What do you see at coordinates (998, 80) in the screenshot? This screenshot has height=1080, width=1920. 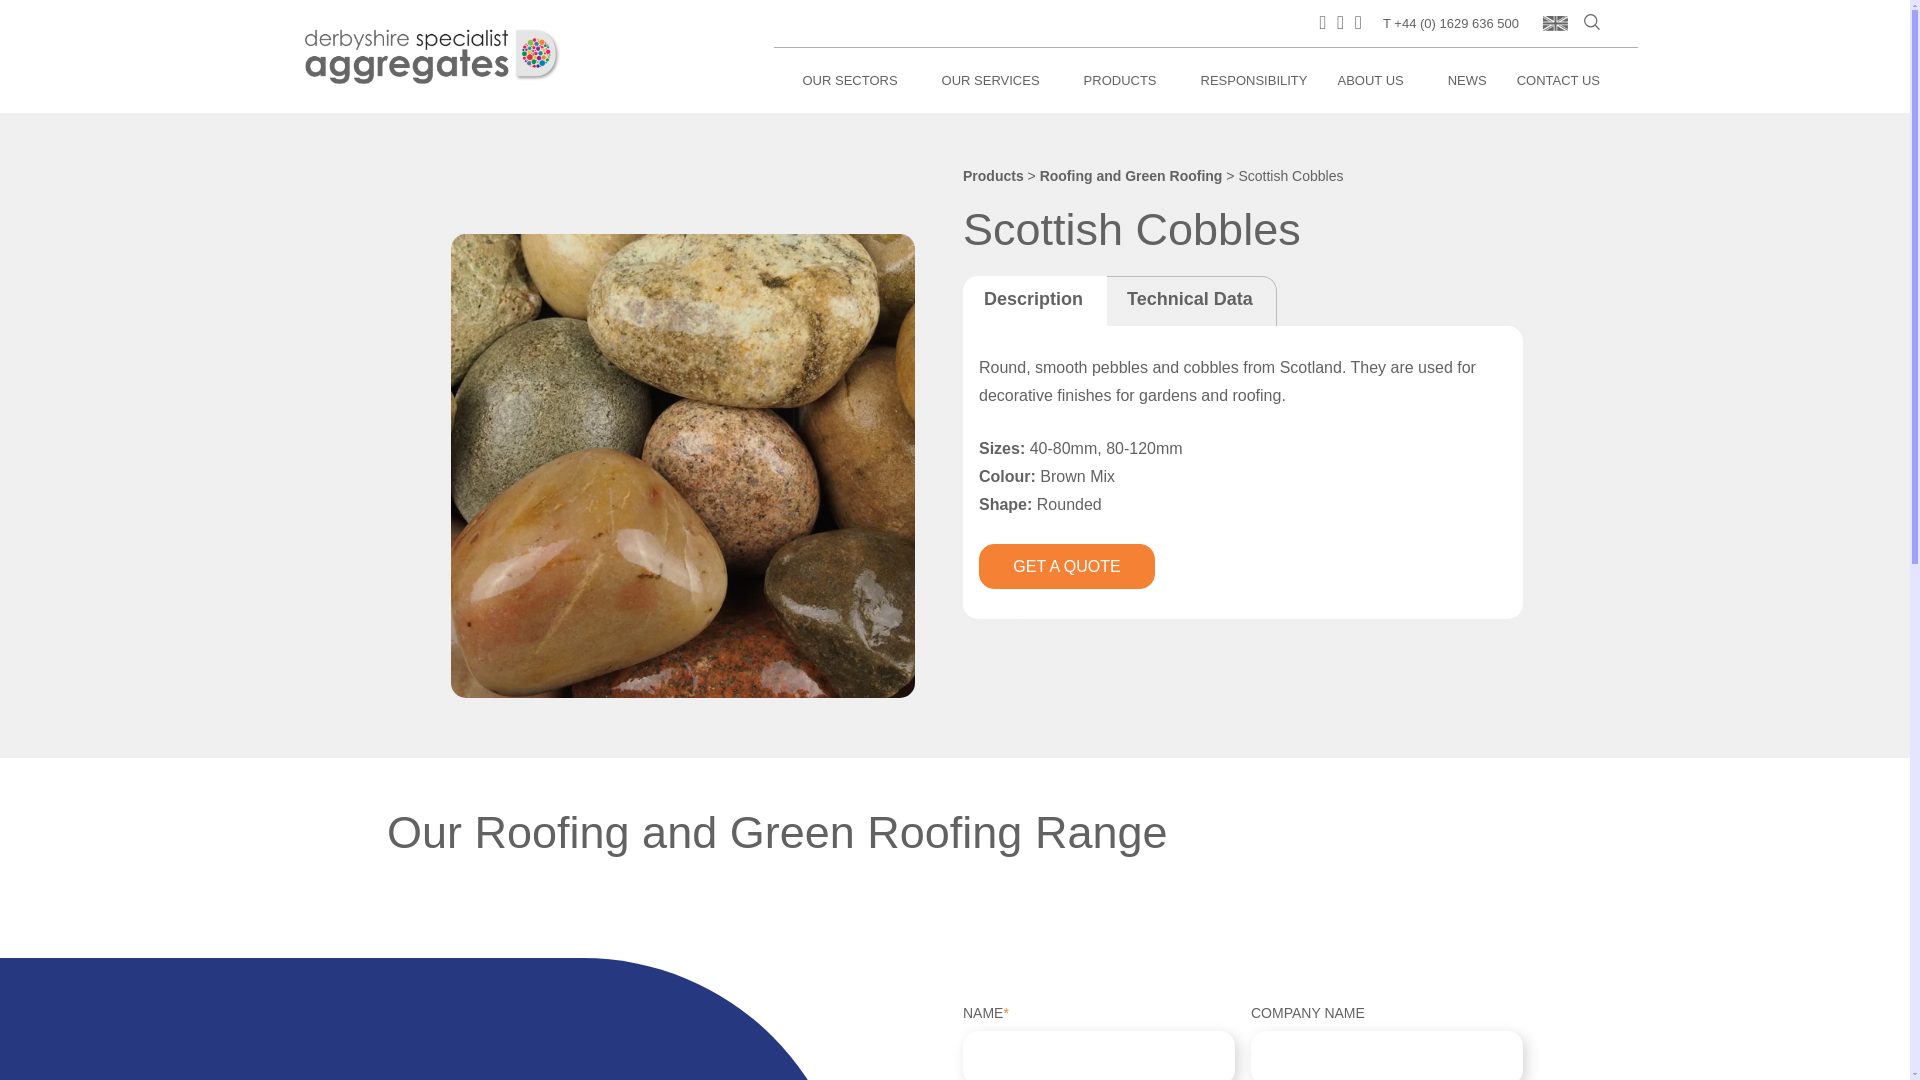 I see `OUR SERVICES` at bounding box center [998, 80].